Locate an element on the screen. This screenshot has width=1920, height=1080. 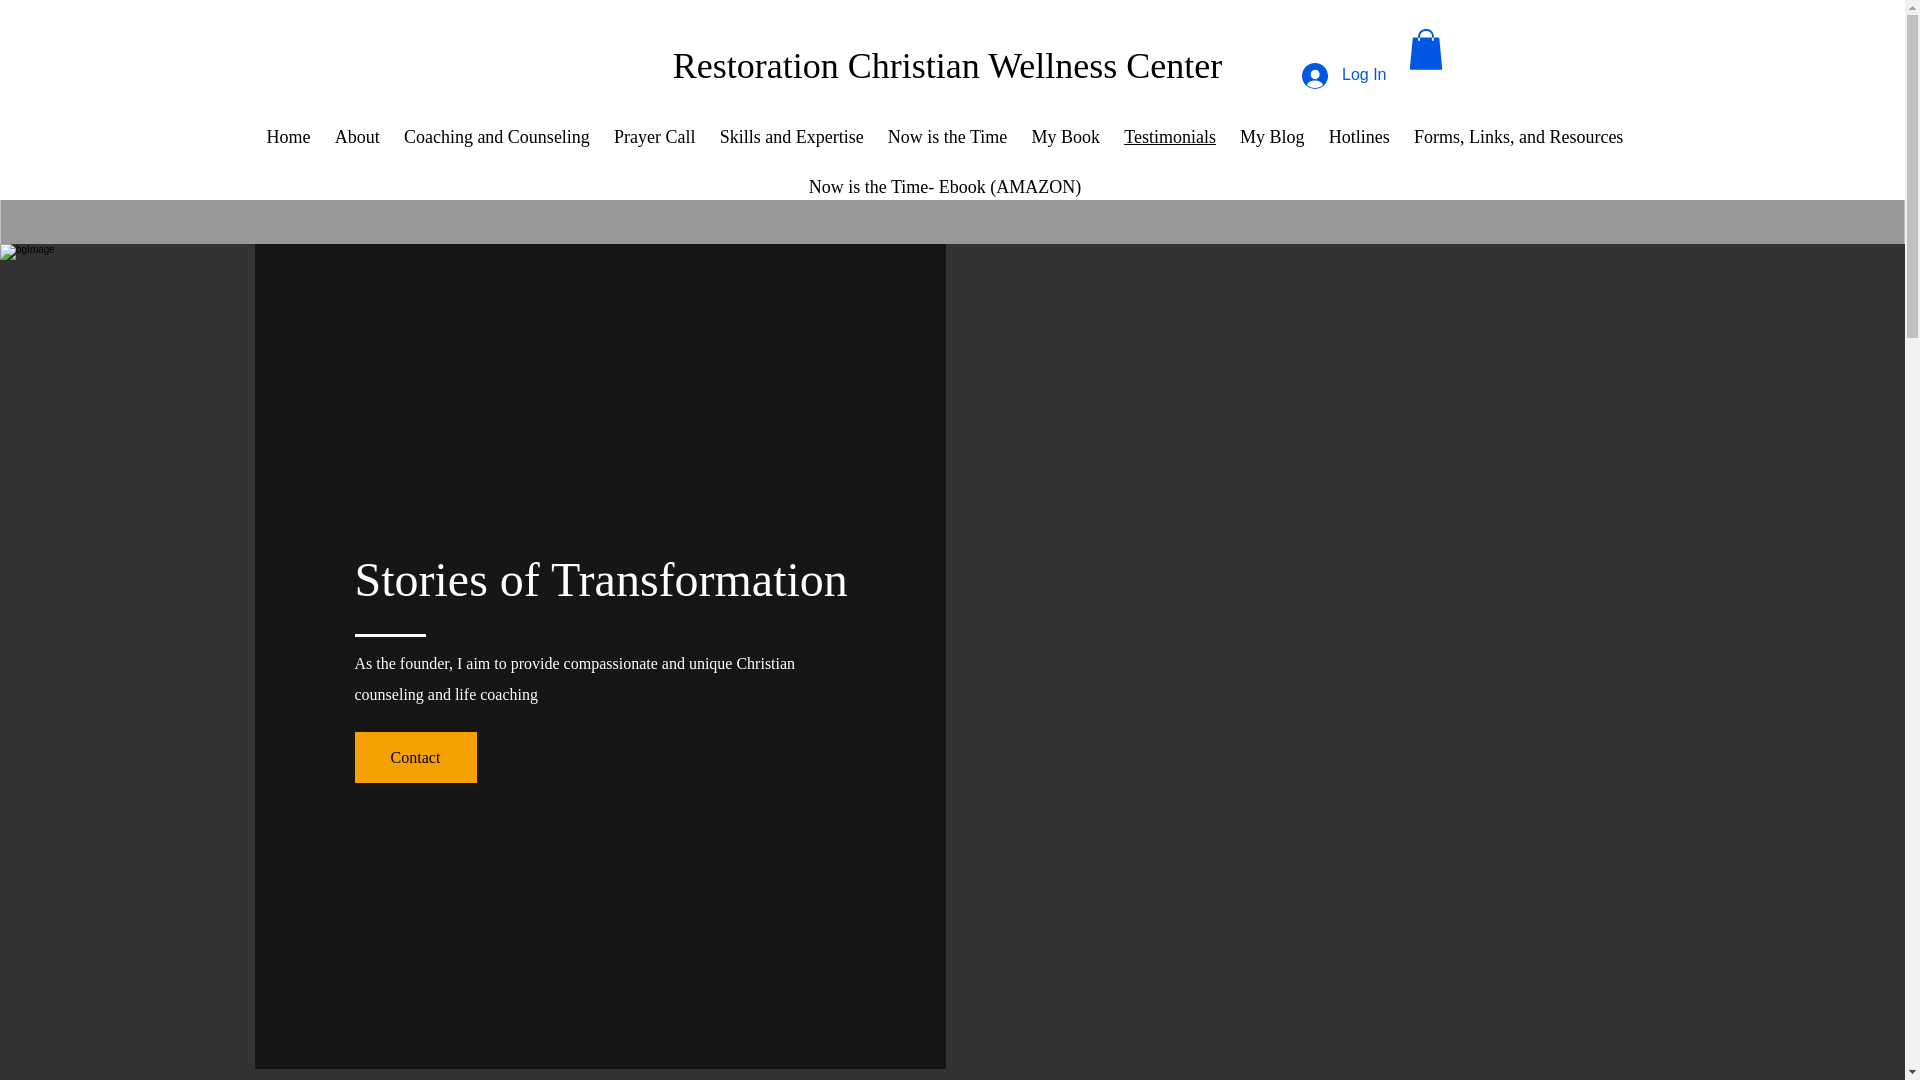
My Blog is located at coordinates (1272, 137).